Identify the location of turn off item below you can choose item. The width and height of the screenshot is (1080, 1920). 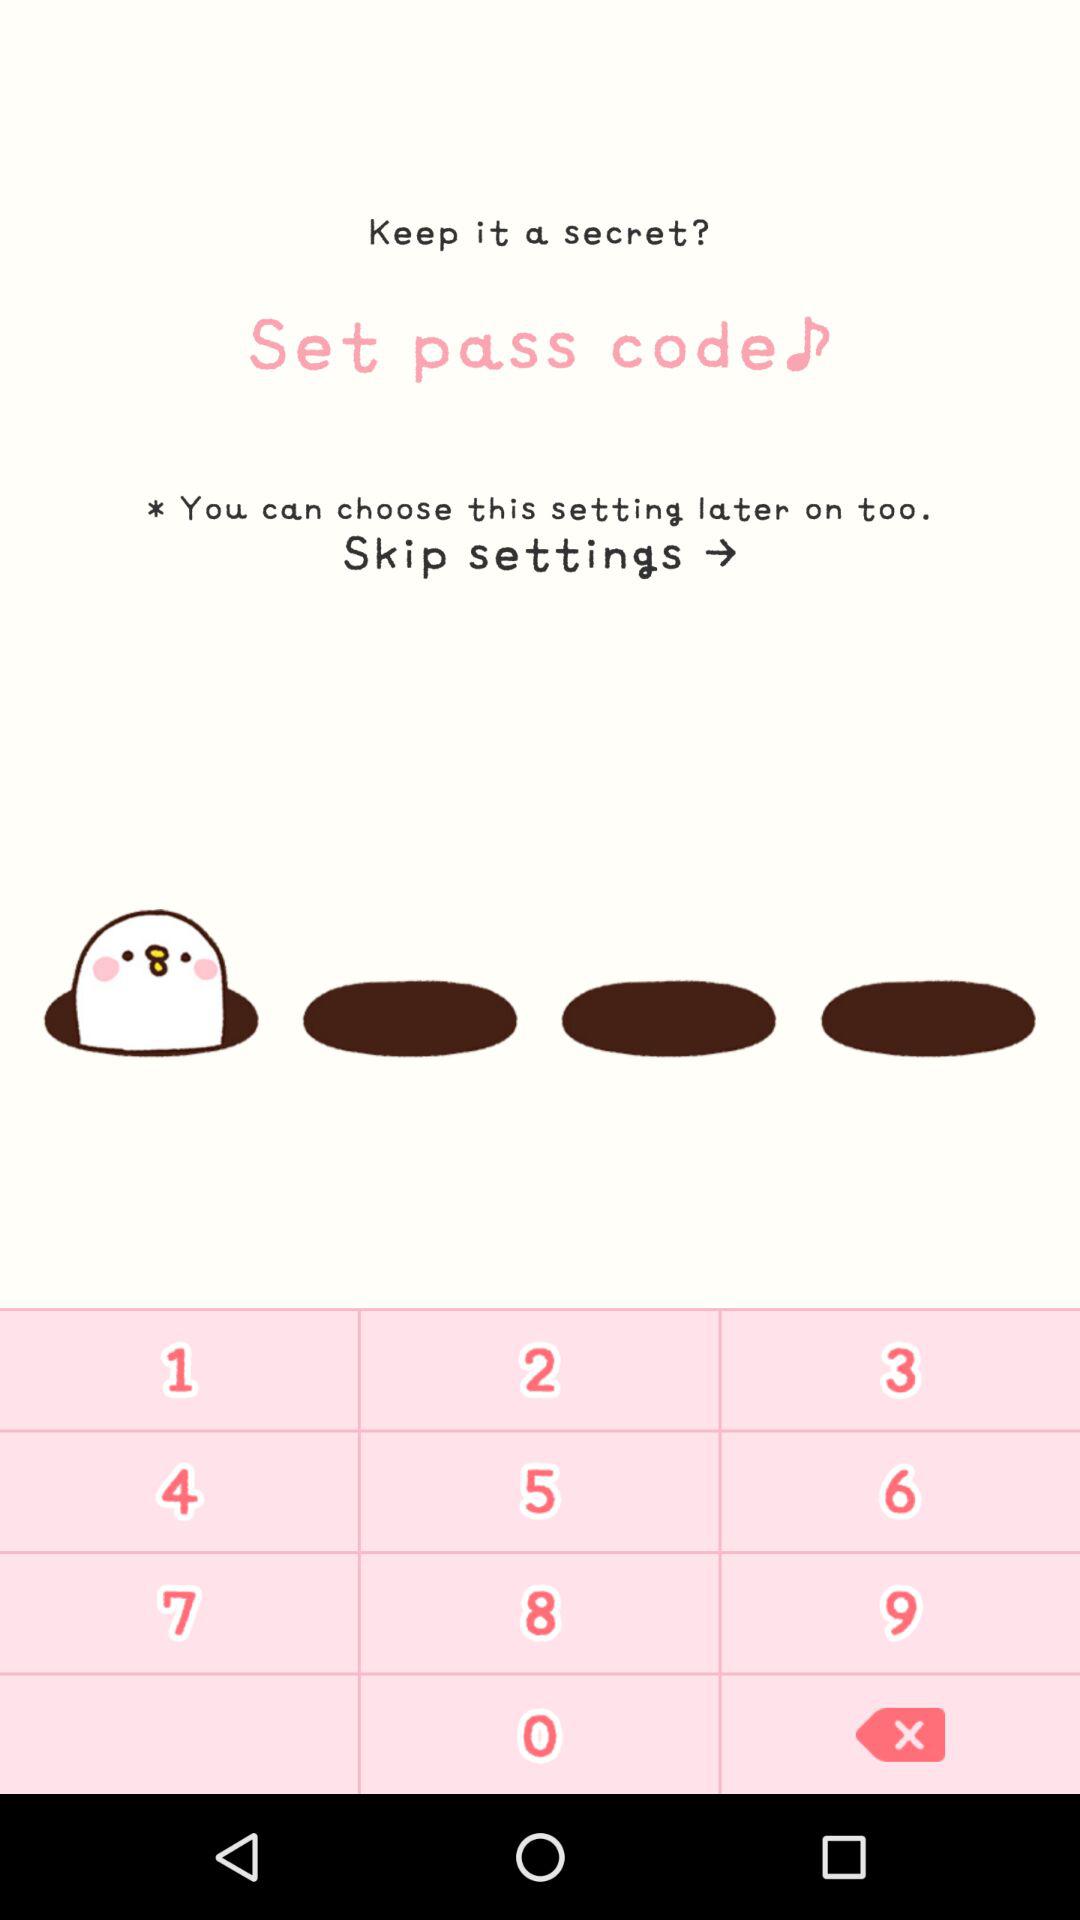
(539, 552).